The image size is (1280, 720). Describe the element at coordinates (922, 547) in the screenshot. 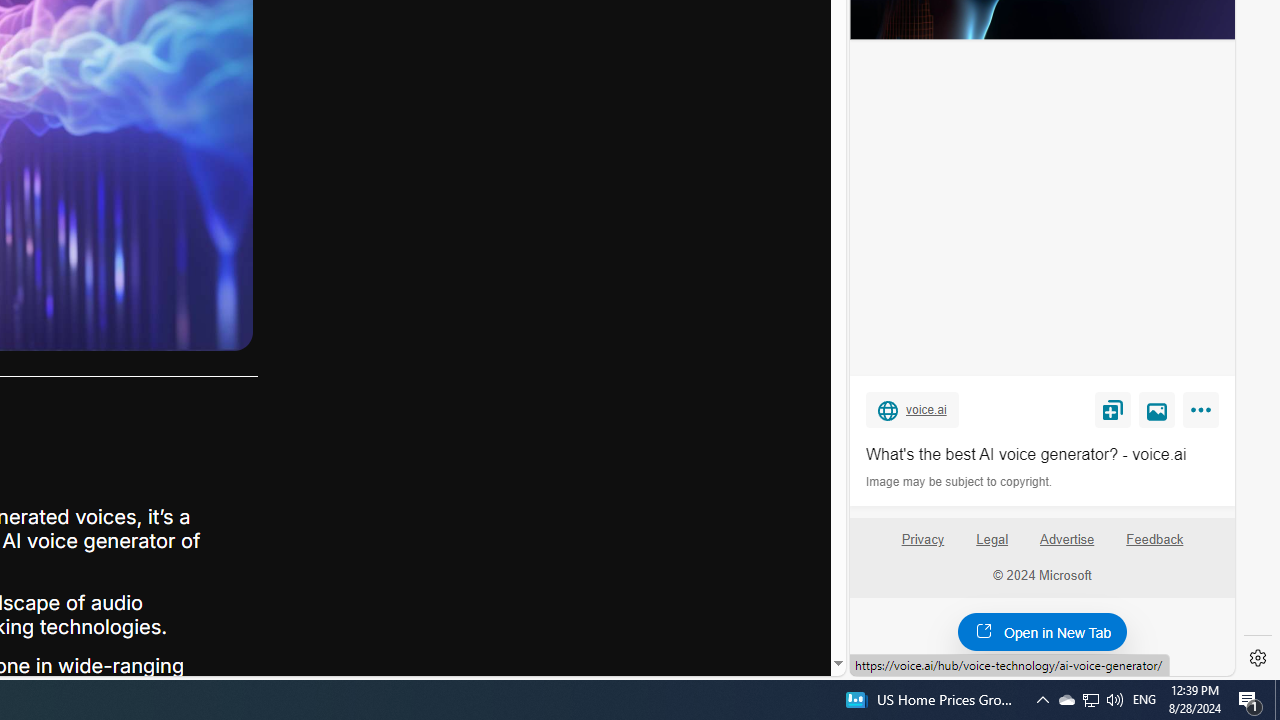

I see `Privacy` at that location.